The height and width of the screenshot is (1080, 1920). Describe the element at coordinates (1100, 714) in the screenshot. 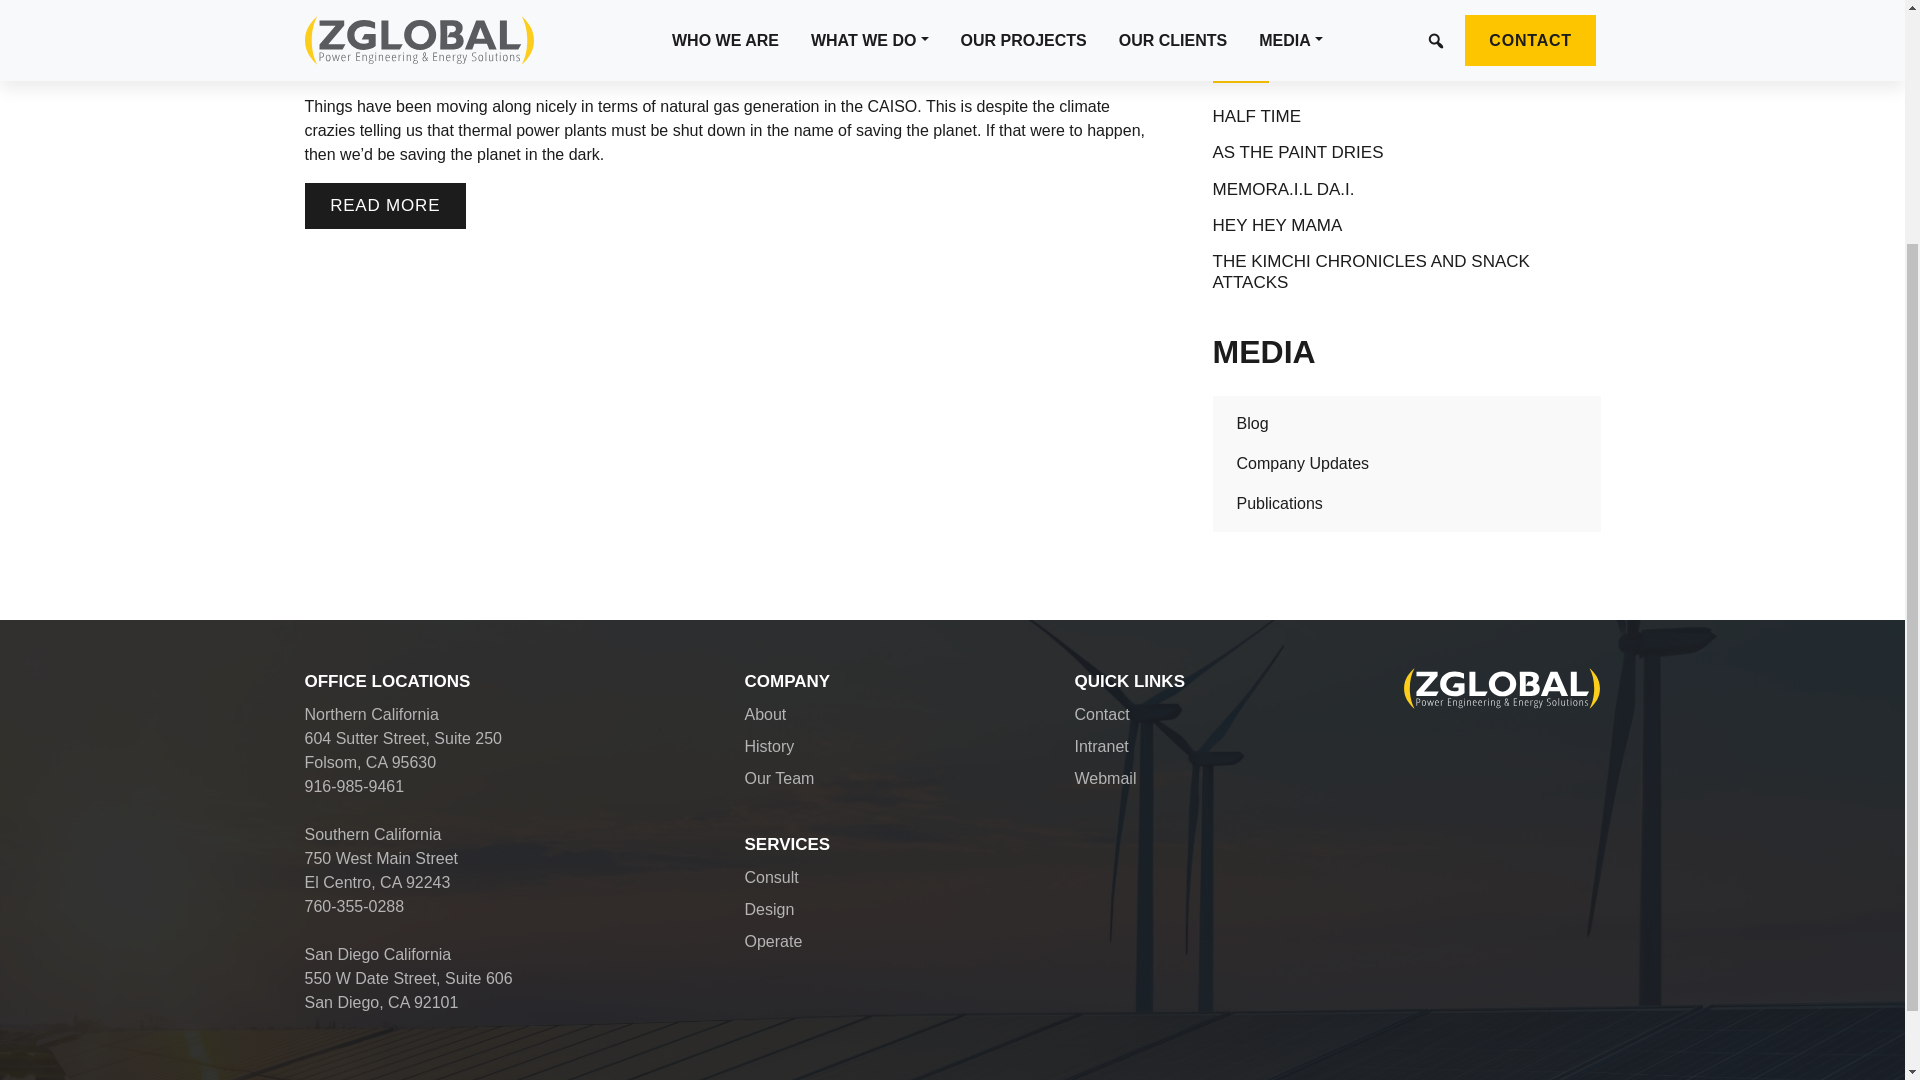

I see `Contact` at that location.